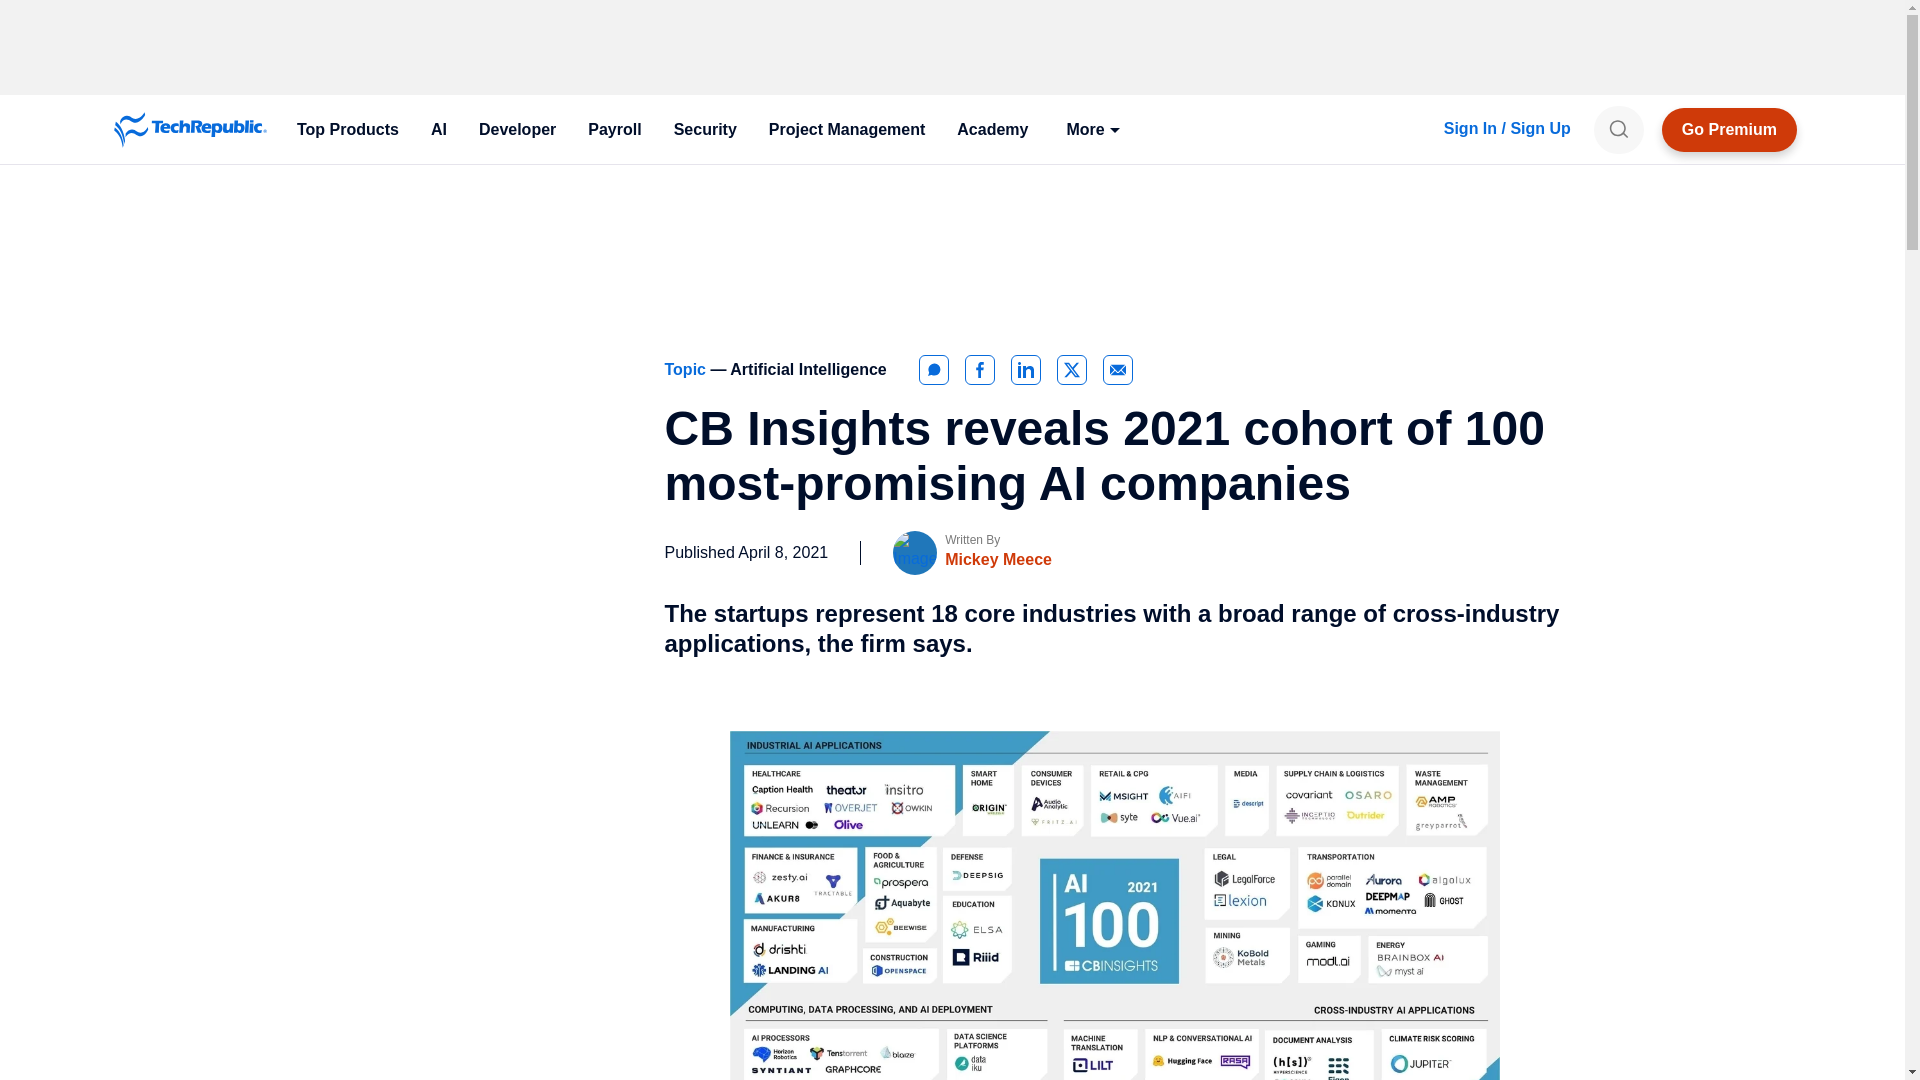 The image size is (1920, 1080). What do you see at coordinates (1730, 130) in the screenshot?
I see `Go Premium` at bounding box center [1730, 130].